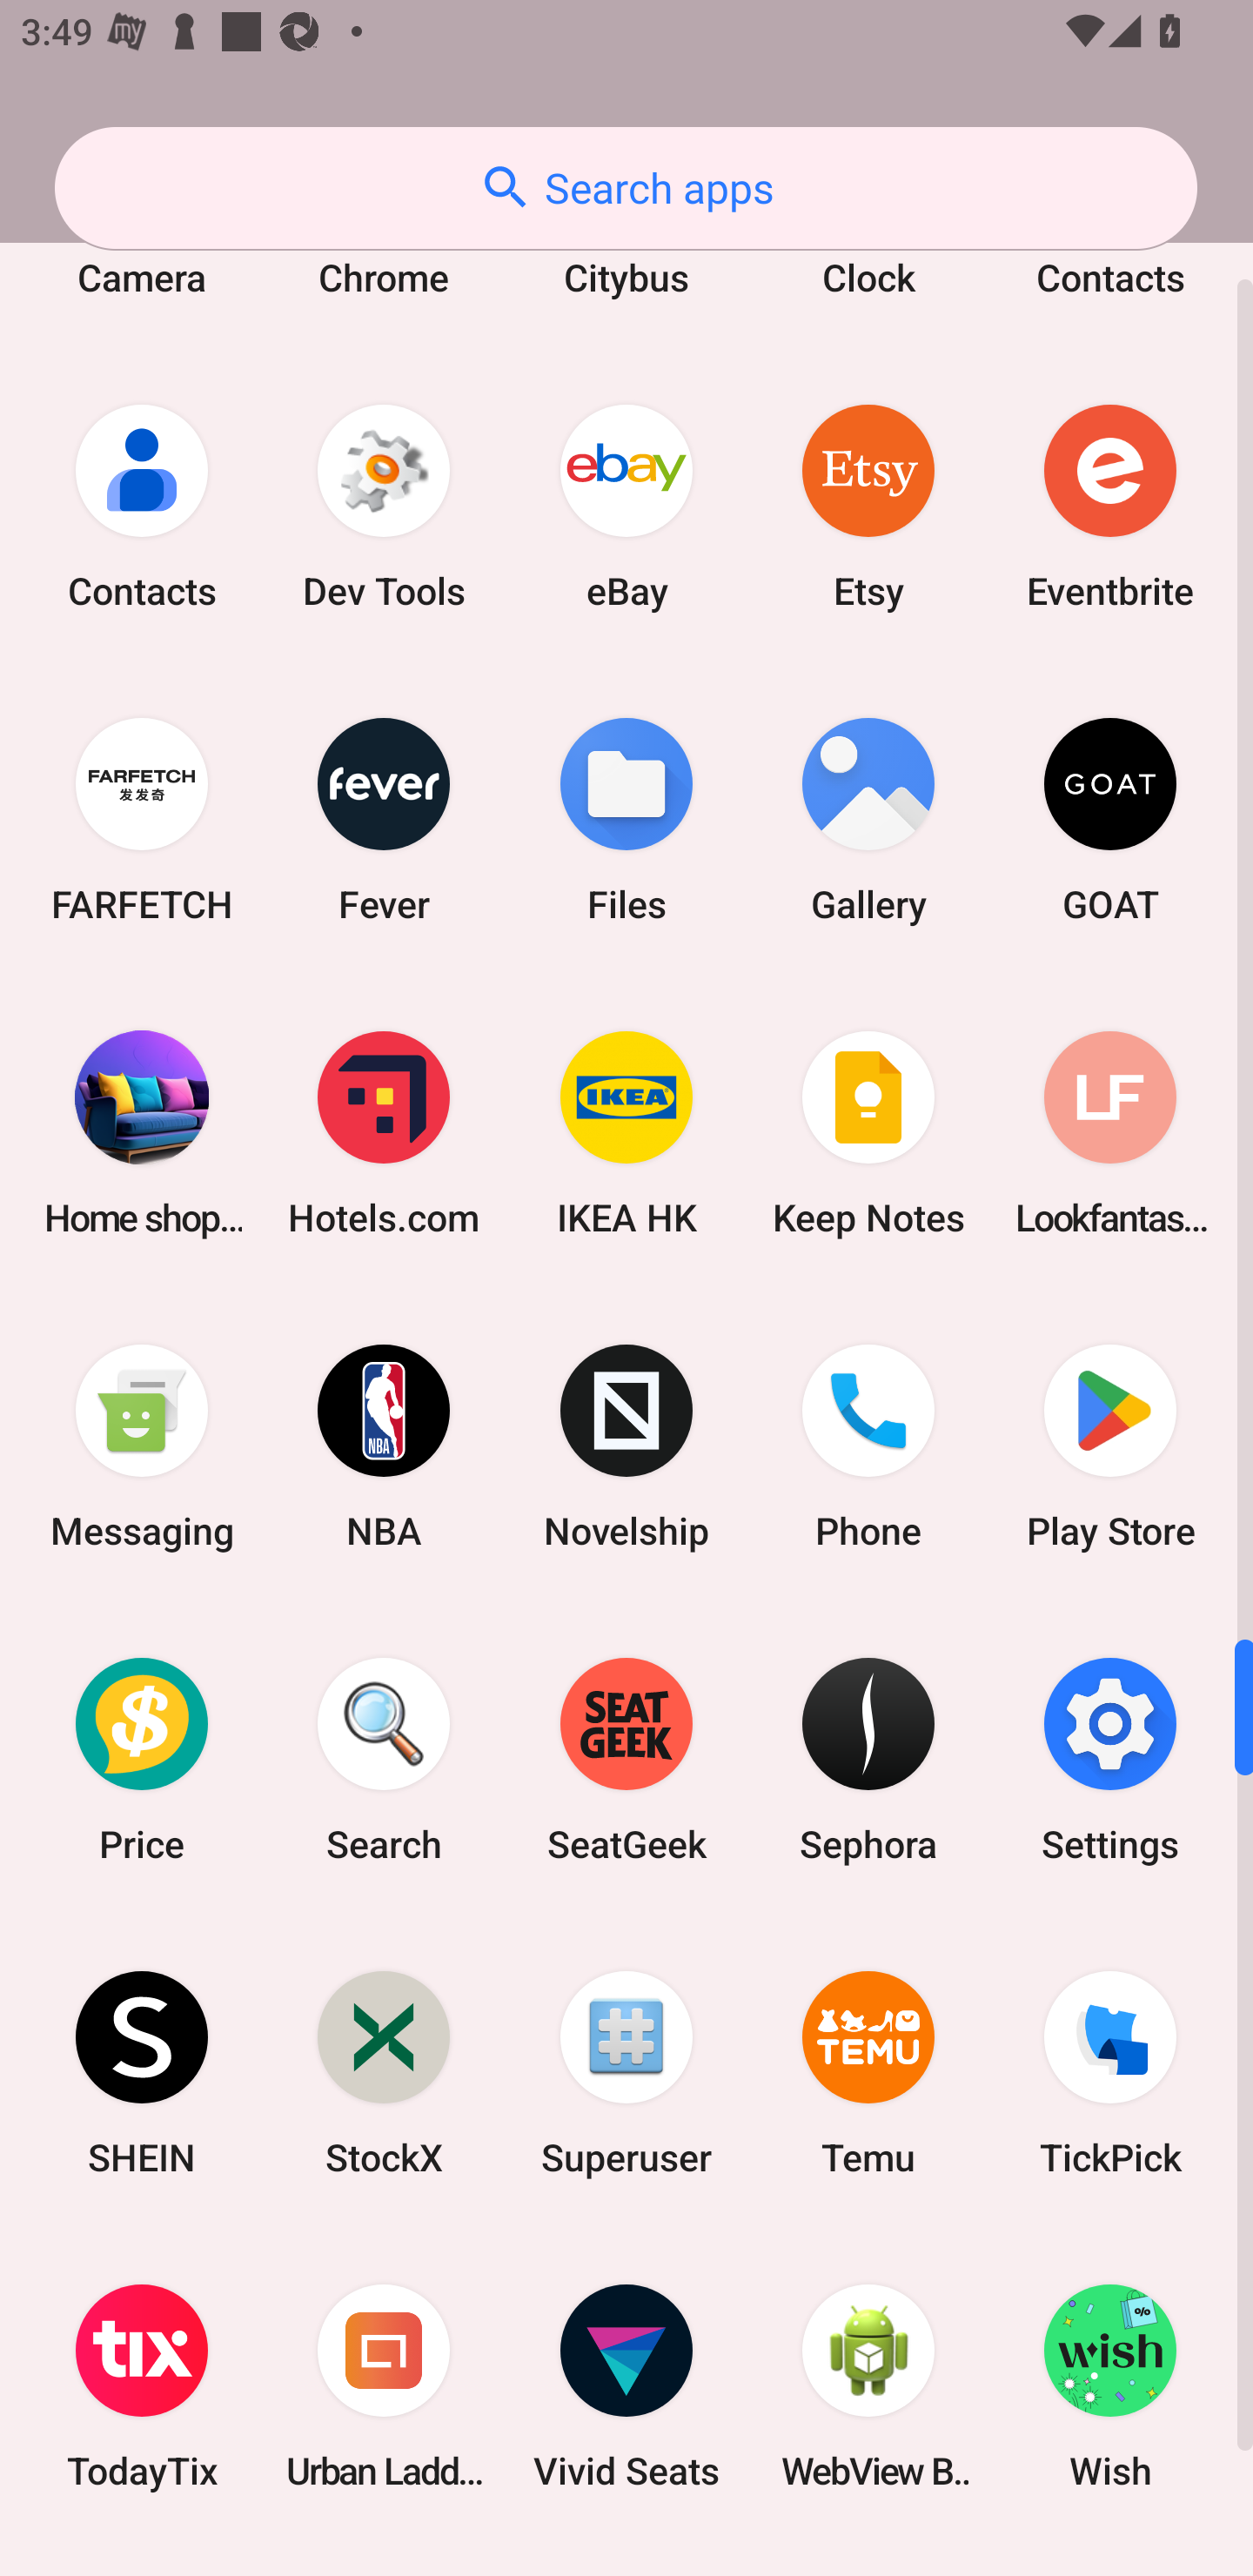 The image size is (1253, 2576). I want to click on Home shopping, so click(142, 1133).